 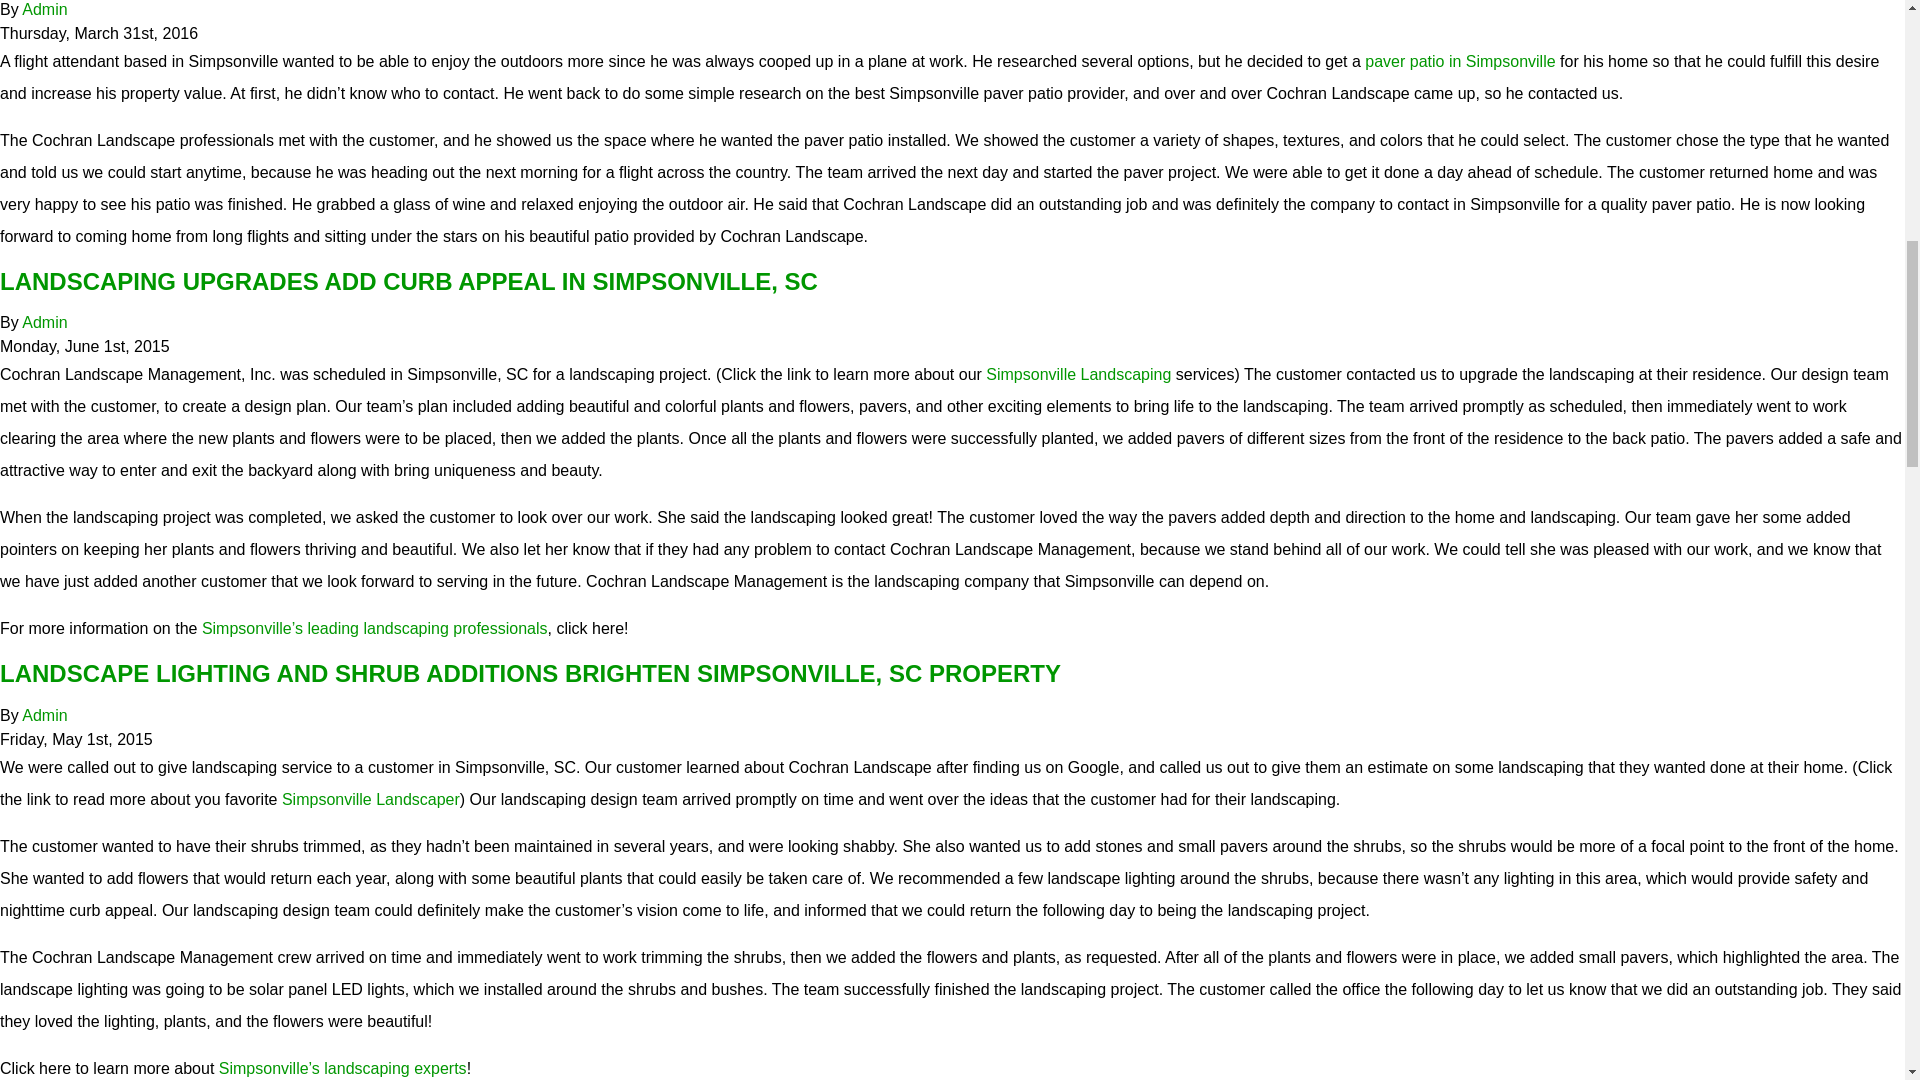 I want to click on Admin, so click(x=44, y=322).